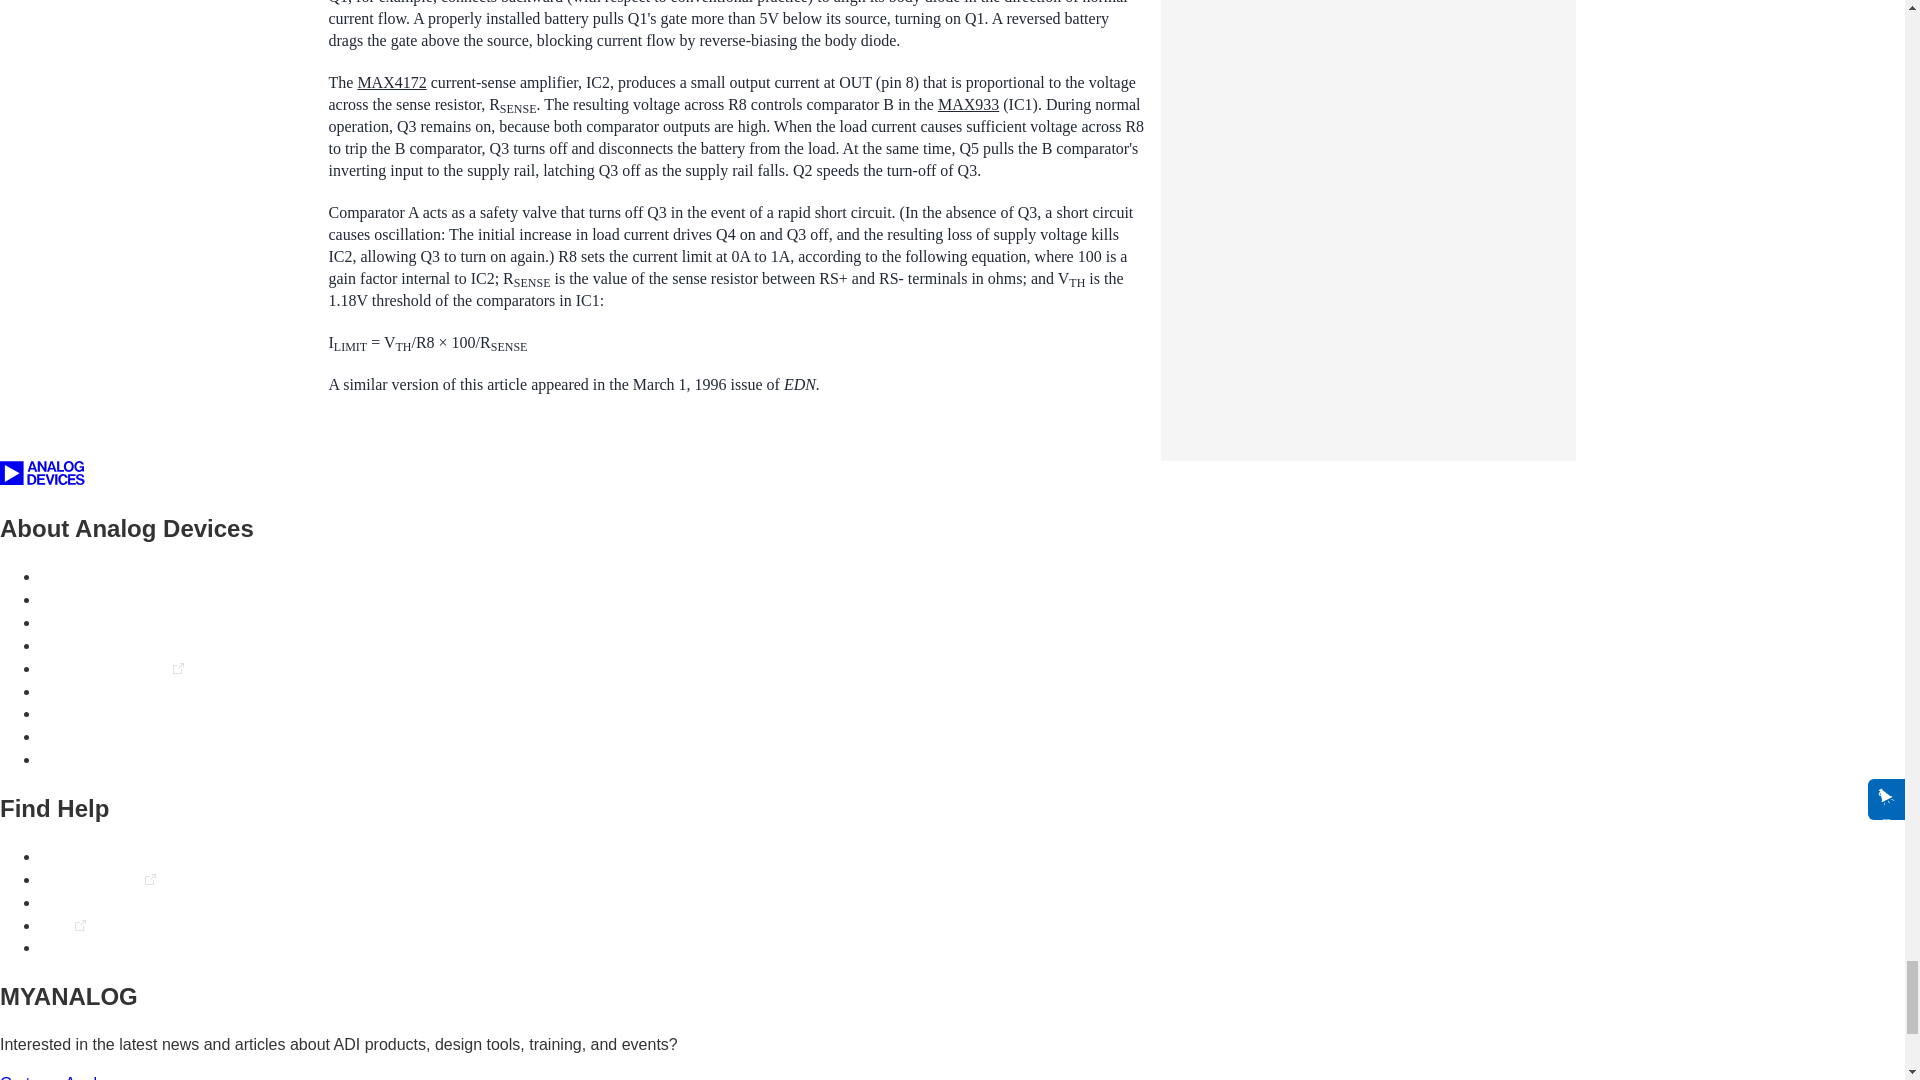 The width and height of the screenshot is (1920, 1080). I want to click on What's New on Analog.com, so click(137, 736).